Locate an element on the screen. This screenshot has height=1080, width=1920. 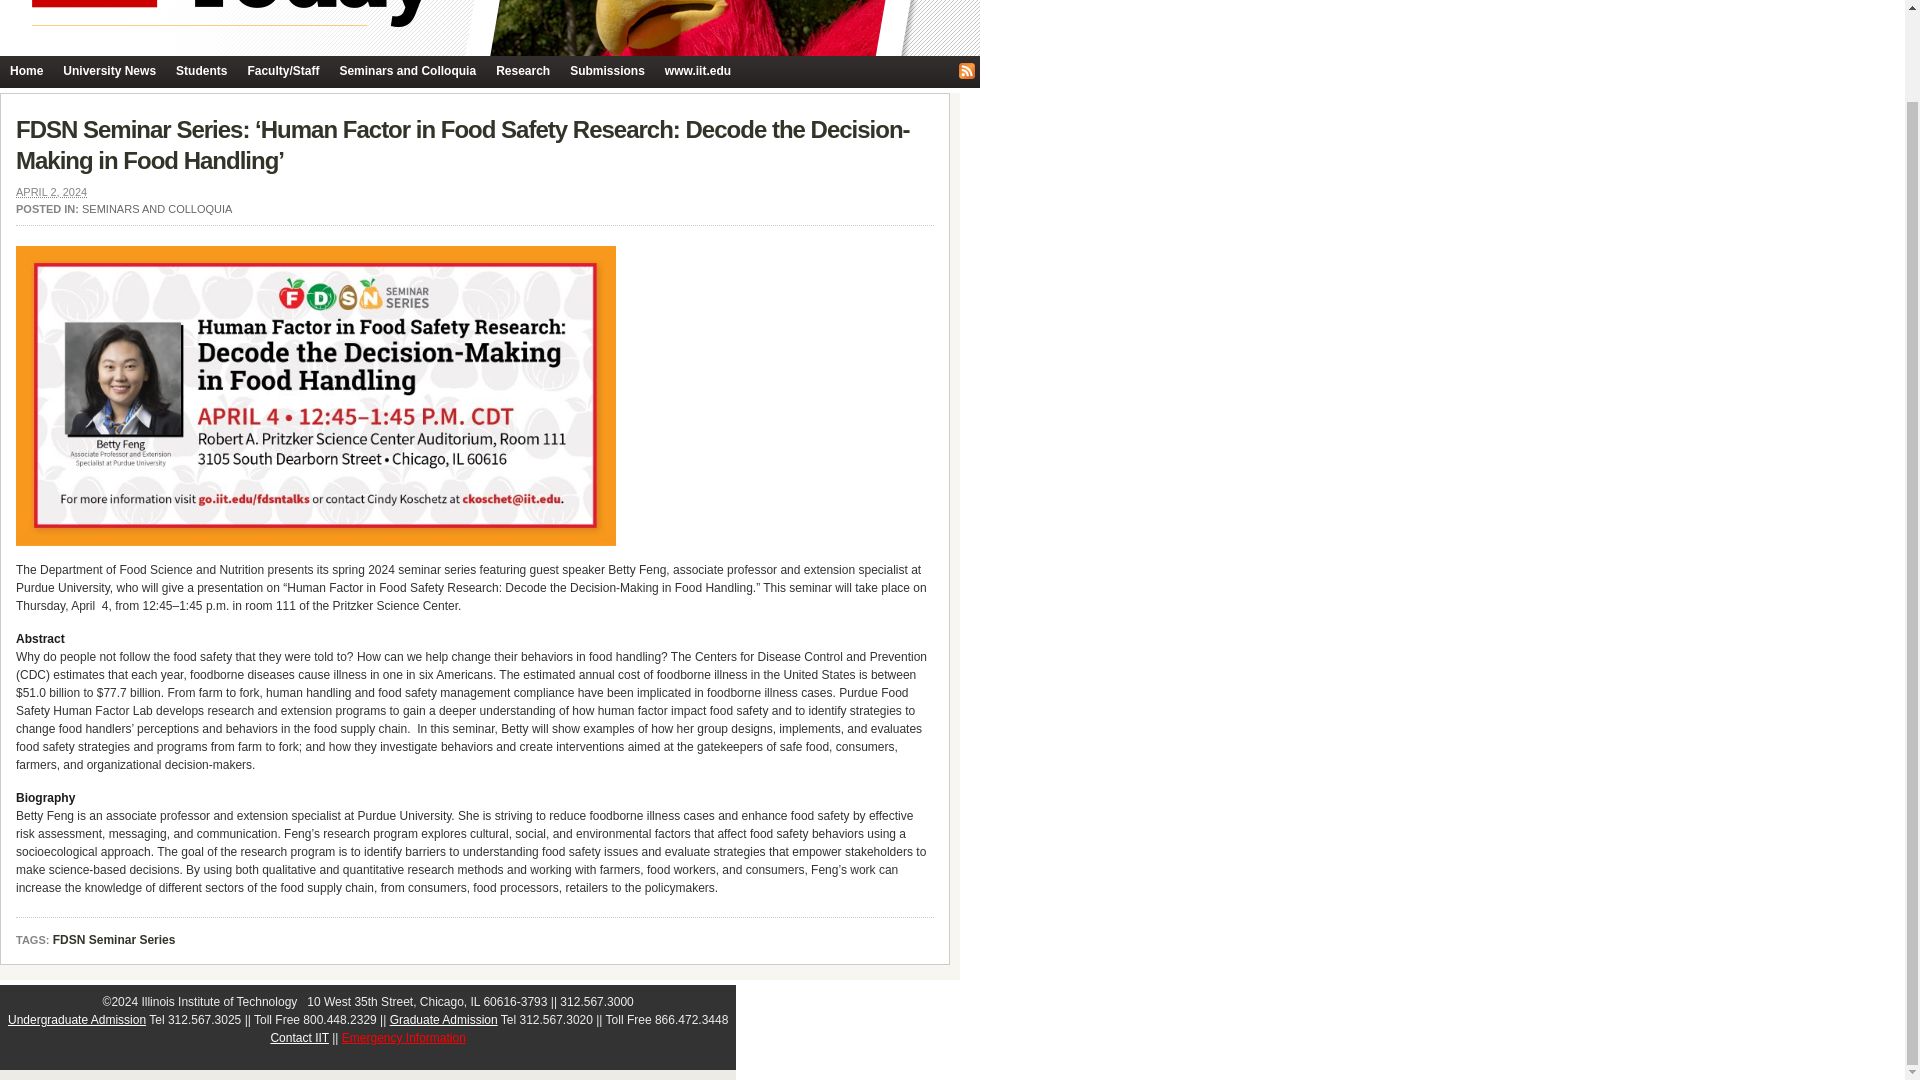
Home is located at coordinates (26, 72).